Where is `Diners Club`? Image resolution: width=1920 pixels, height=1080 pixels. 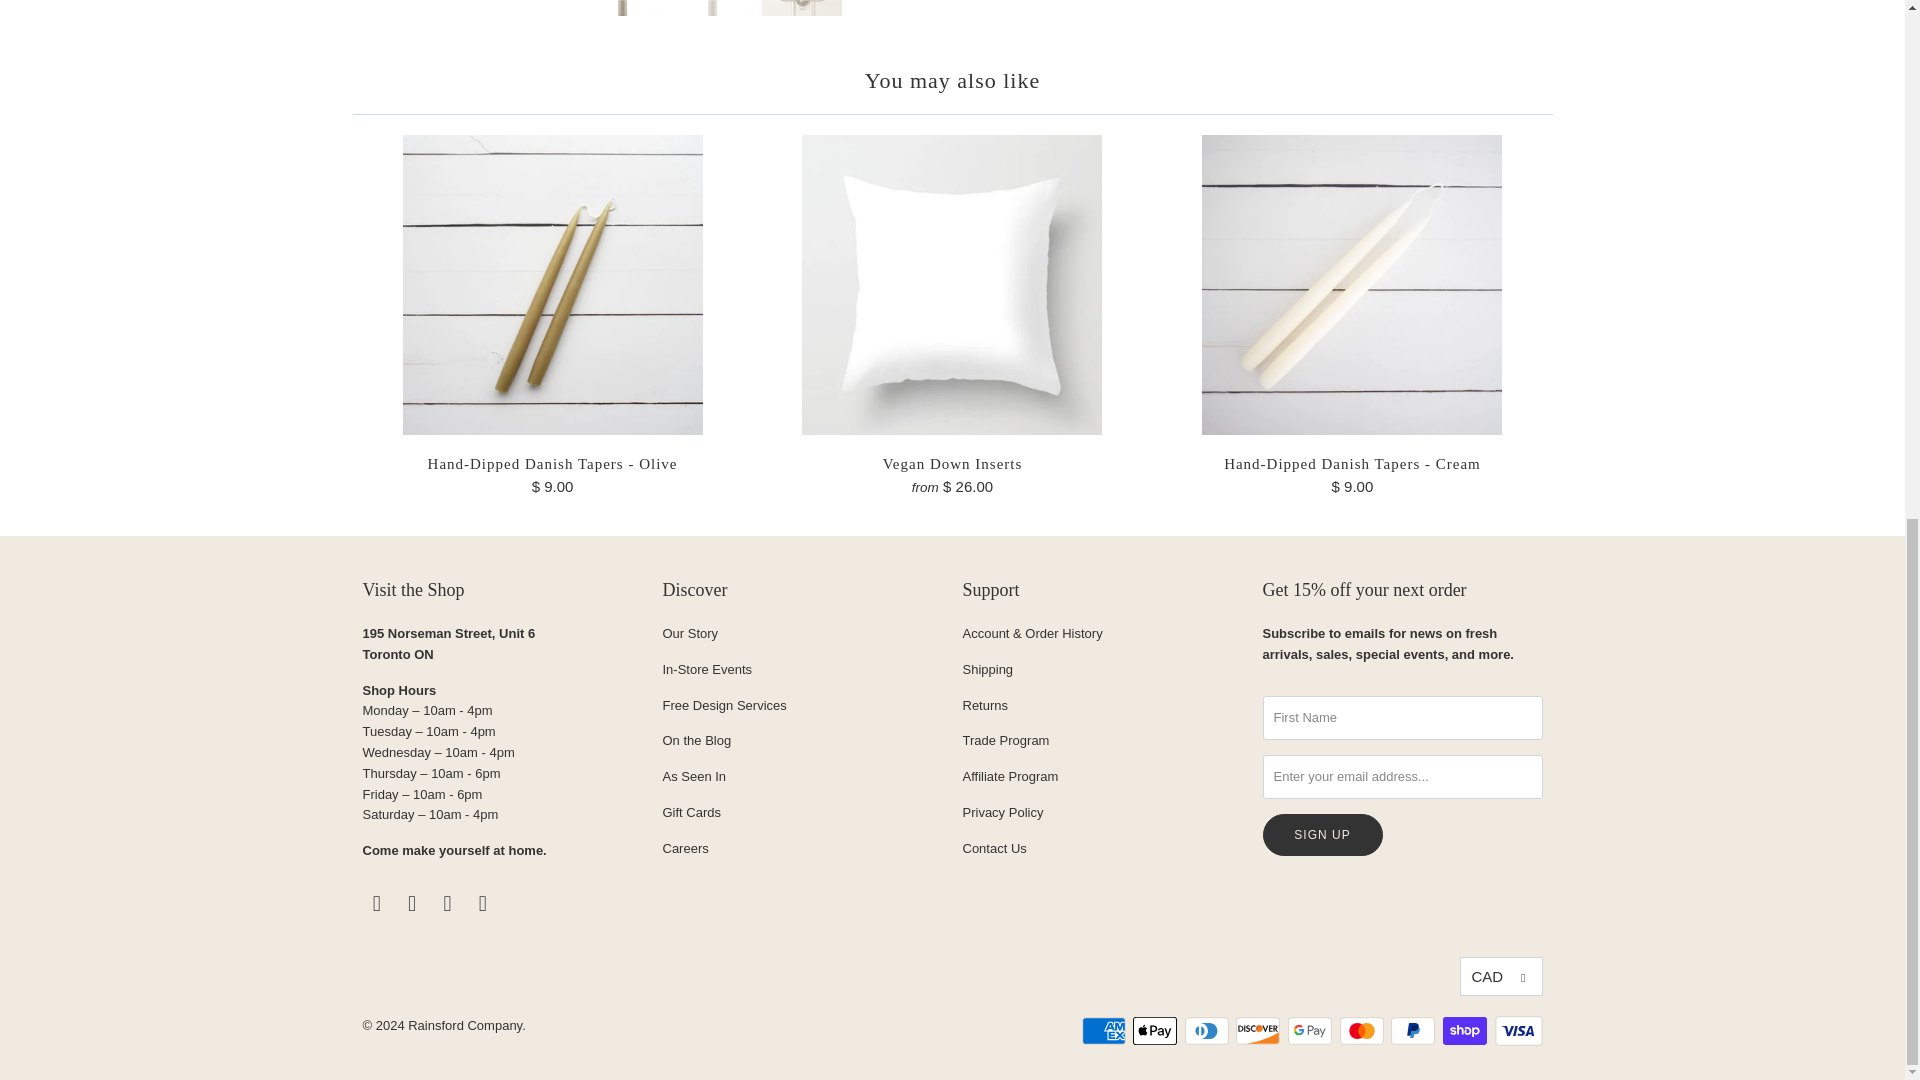 Diners Club is located at coordinates (1208, 1031).